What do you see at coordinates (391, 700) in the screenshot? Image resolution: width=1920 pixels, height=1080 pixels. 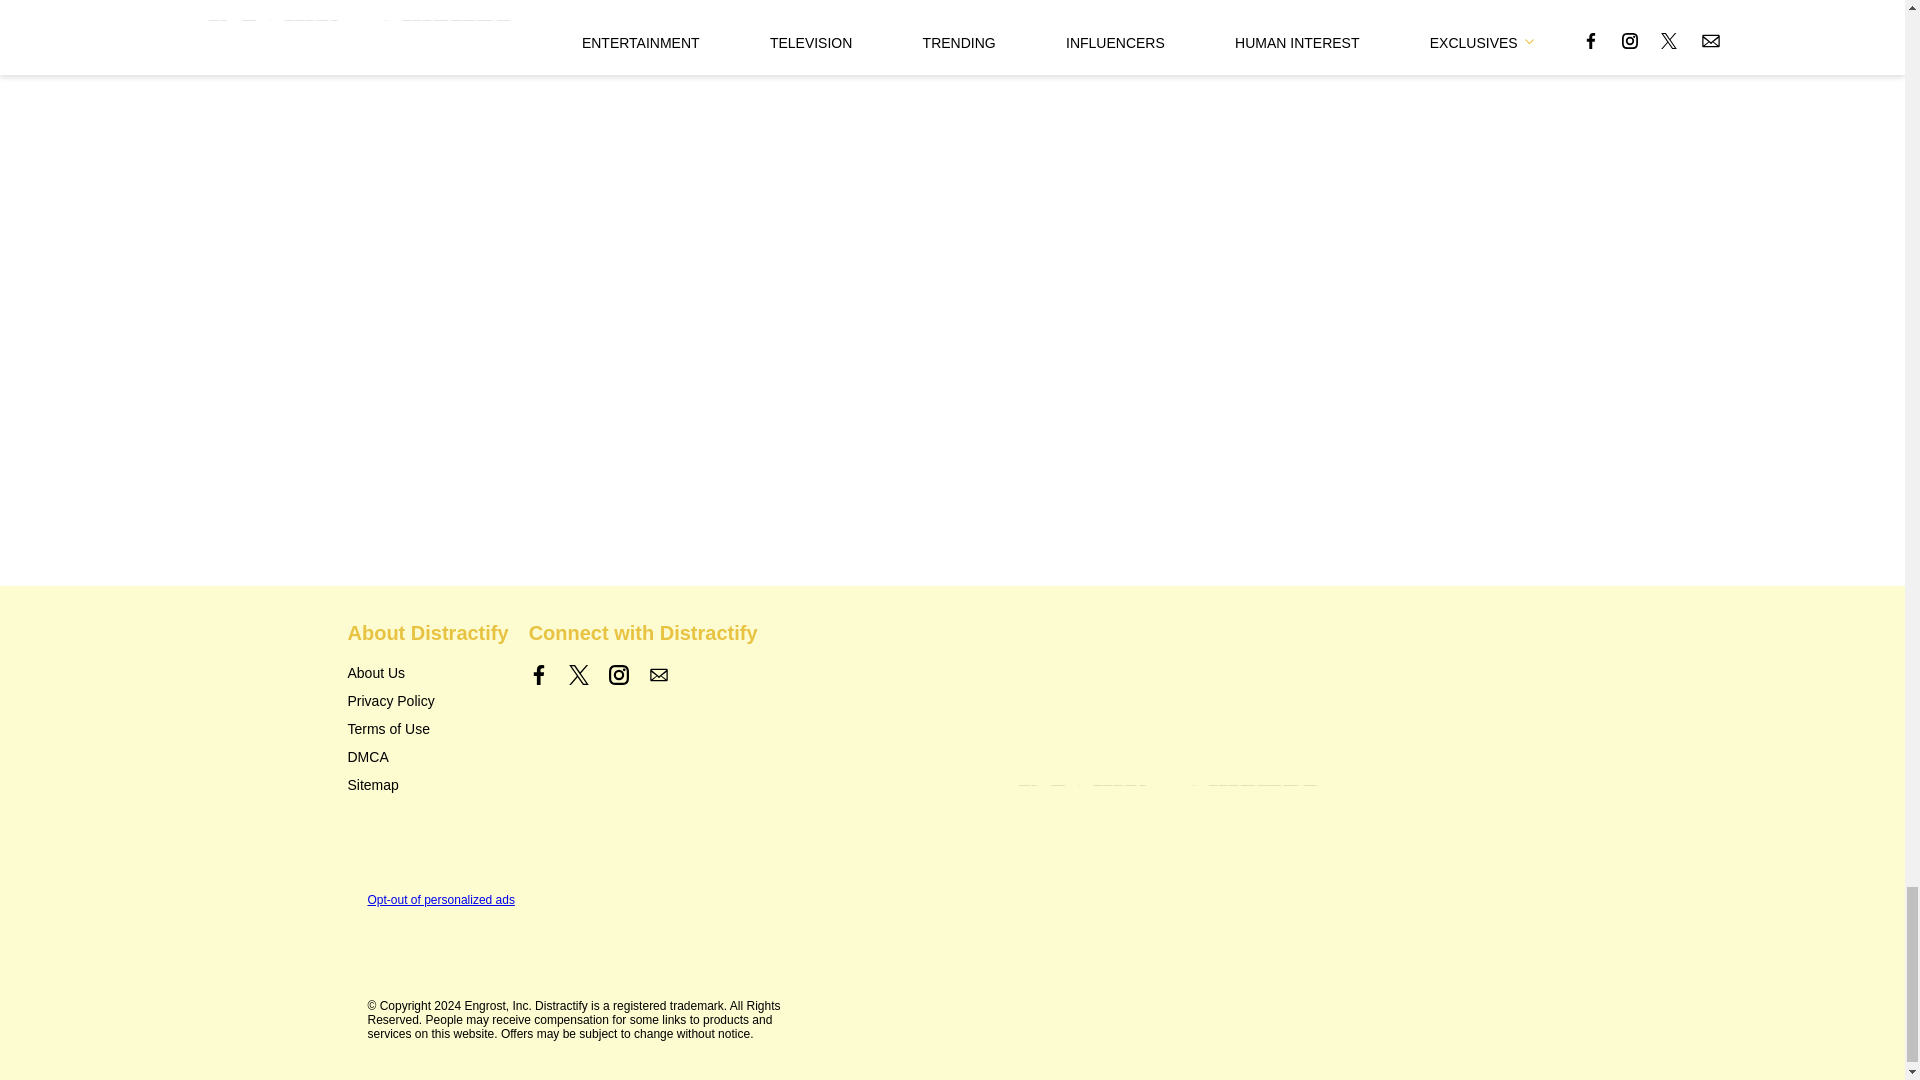 I see `Privacy Policy` at bounding box center [391, 700].